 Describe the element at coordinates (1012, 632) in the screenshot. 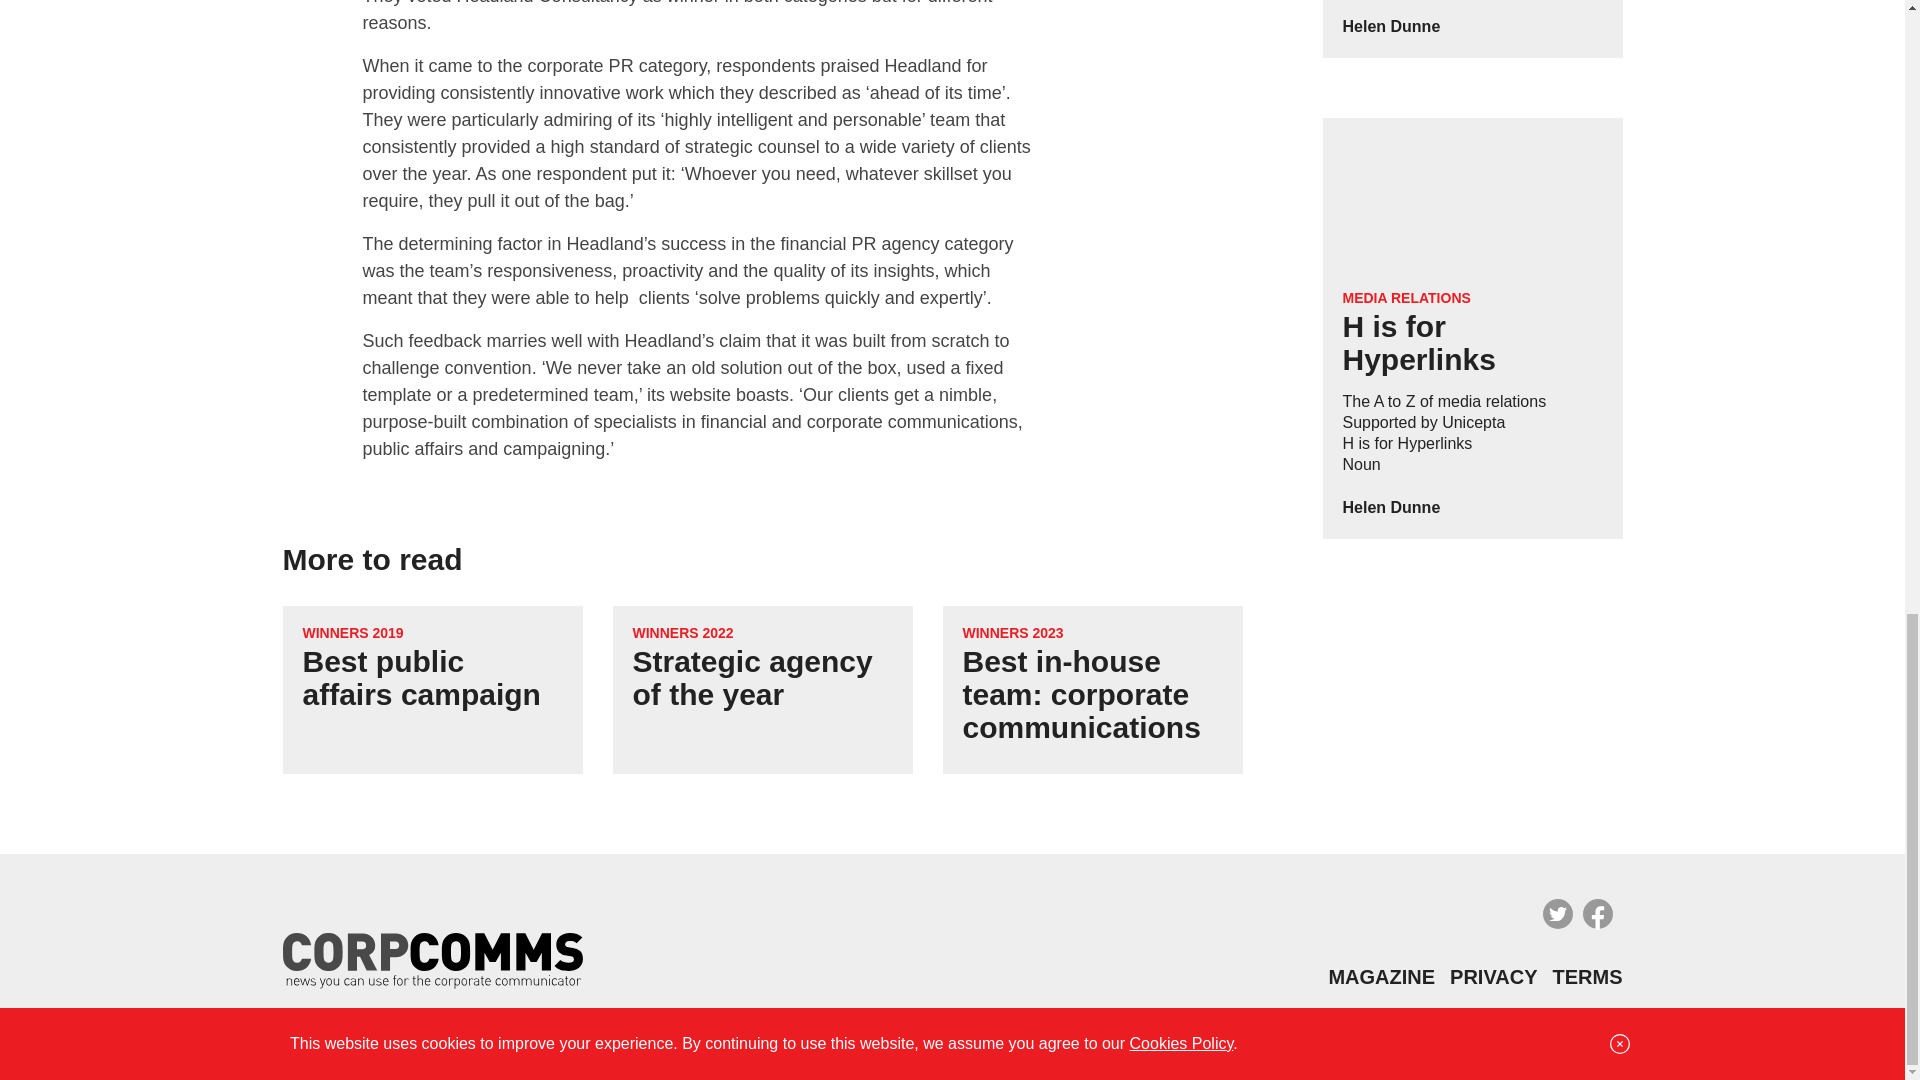

I see `WINNERS 2023` at that location.